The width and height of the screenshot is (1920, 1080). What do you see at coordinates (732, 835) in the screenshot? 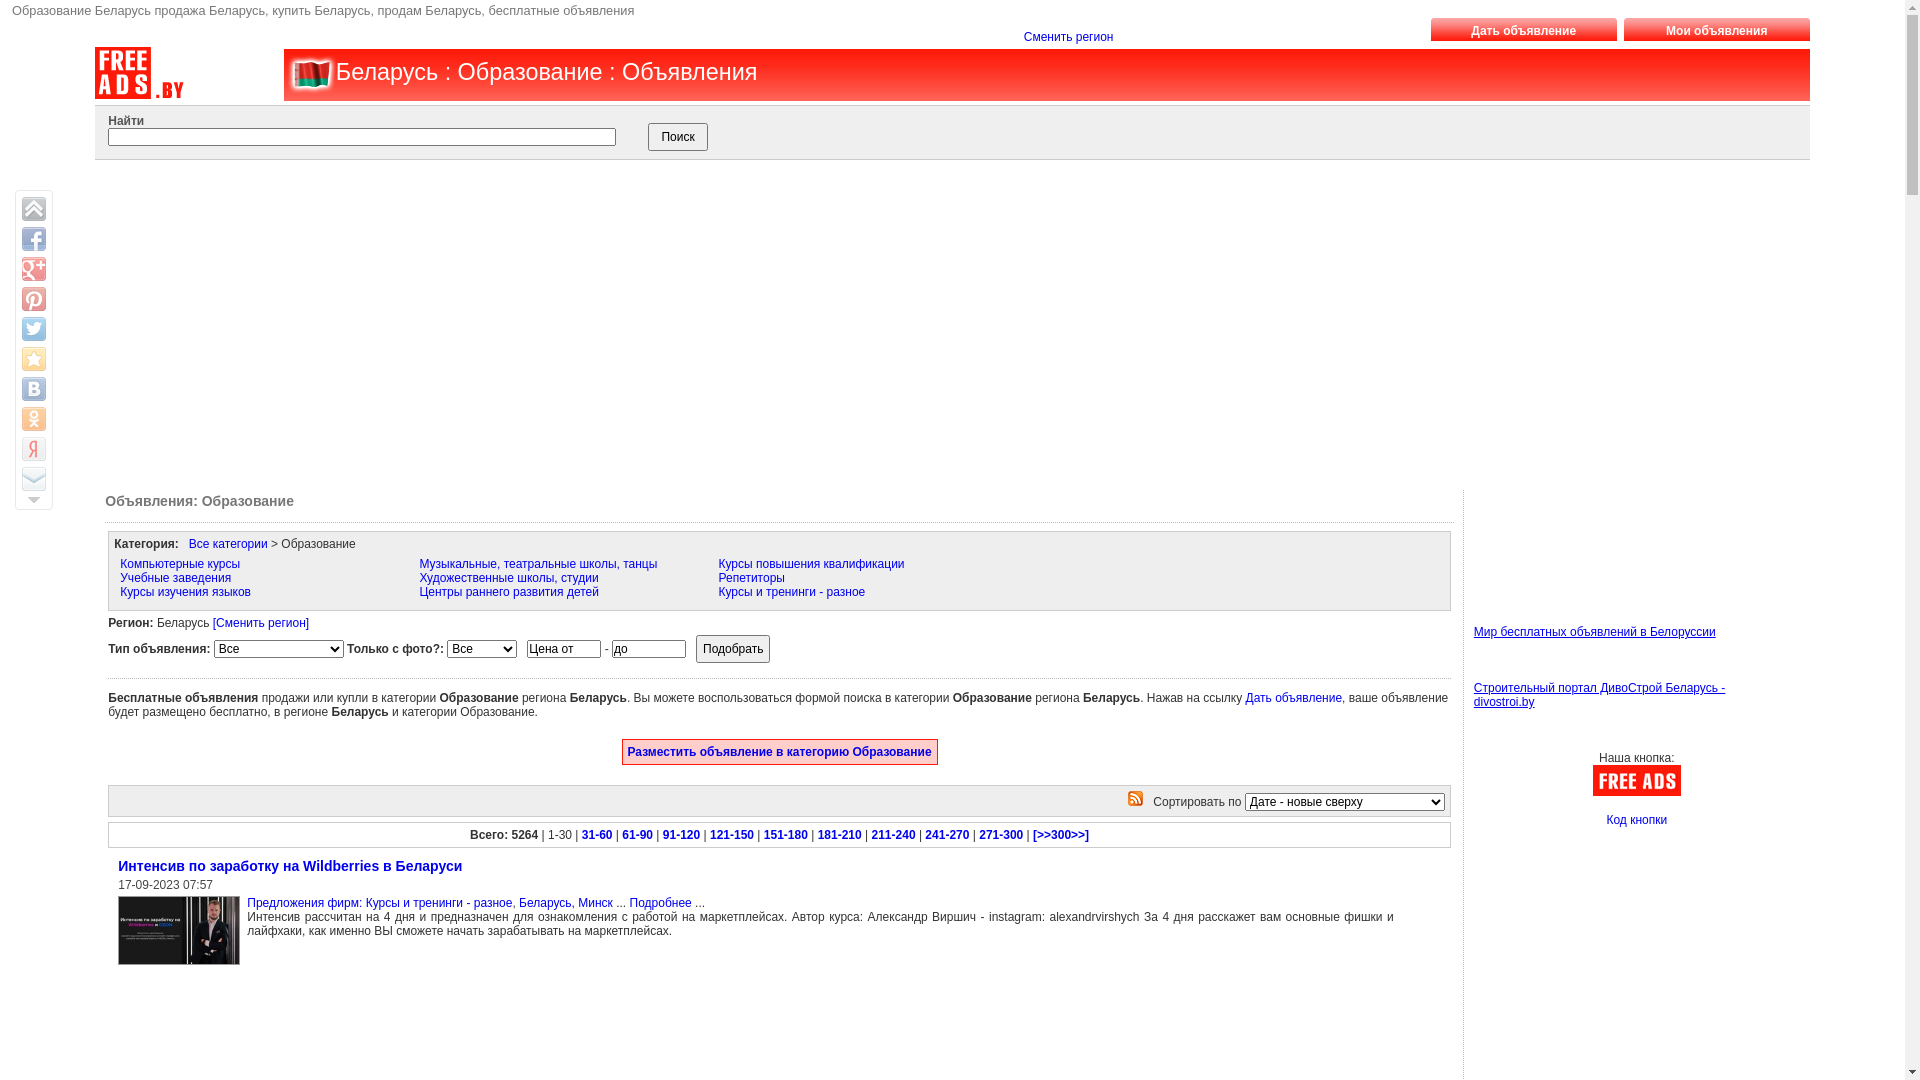
I see `121-150` at bounding box center [732, 835].